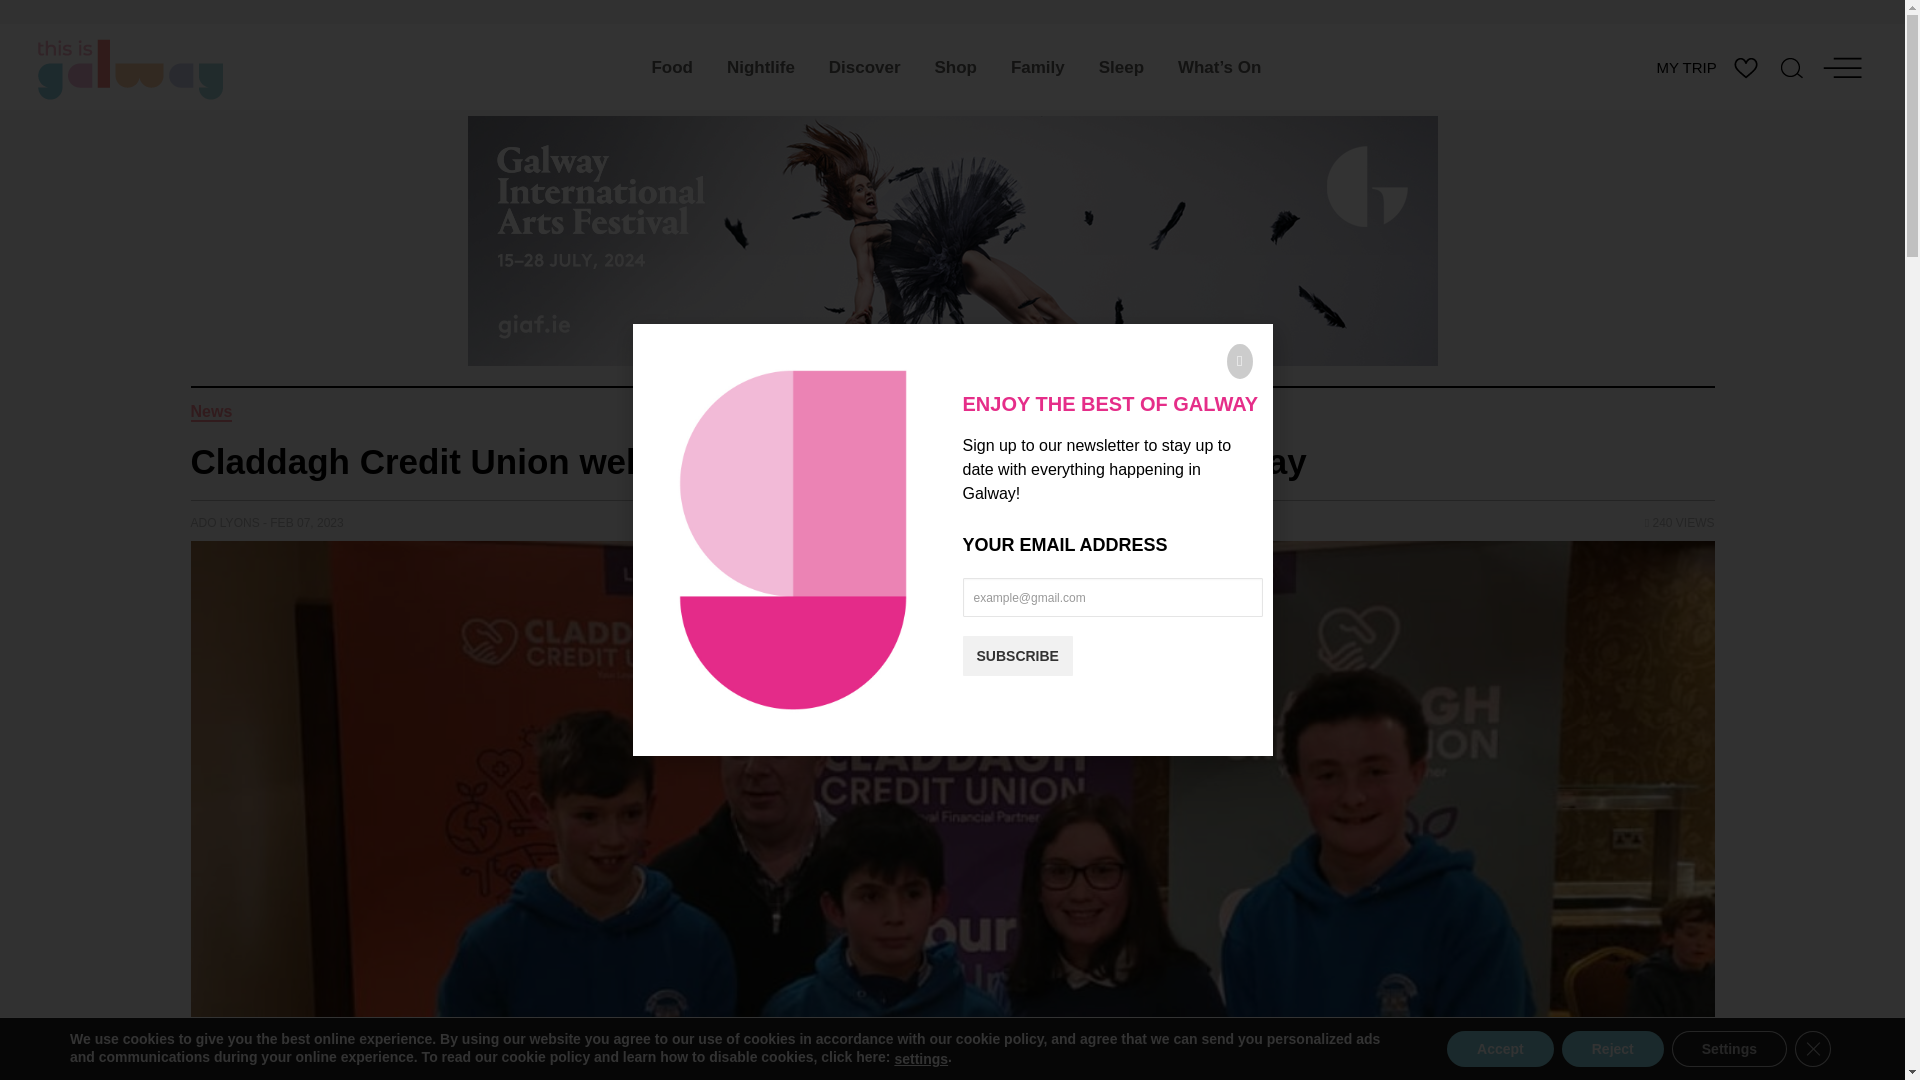  Describe the element at coordinates (1690, 67) in the screenshot. I see `MY TRIP` at that location.